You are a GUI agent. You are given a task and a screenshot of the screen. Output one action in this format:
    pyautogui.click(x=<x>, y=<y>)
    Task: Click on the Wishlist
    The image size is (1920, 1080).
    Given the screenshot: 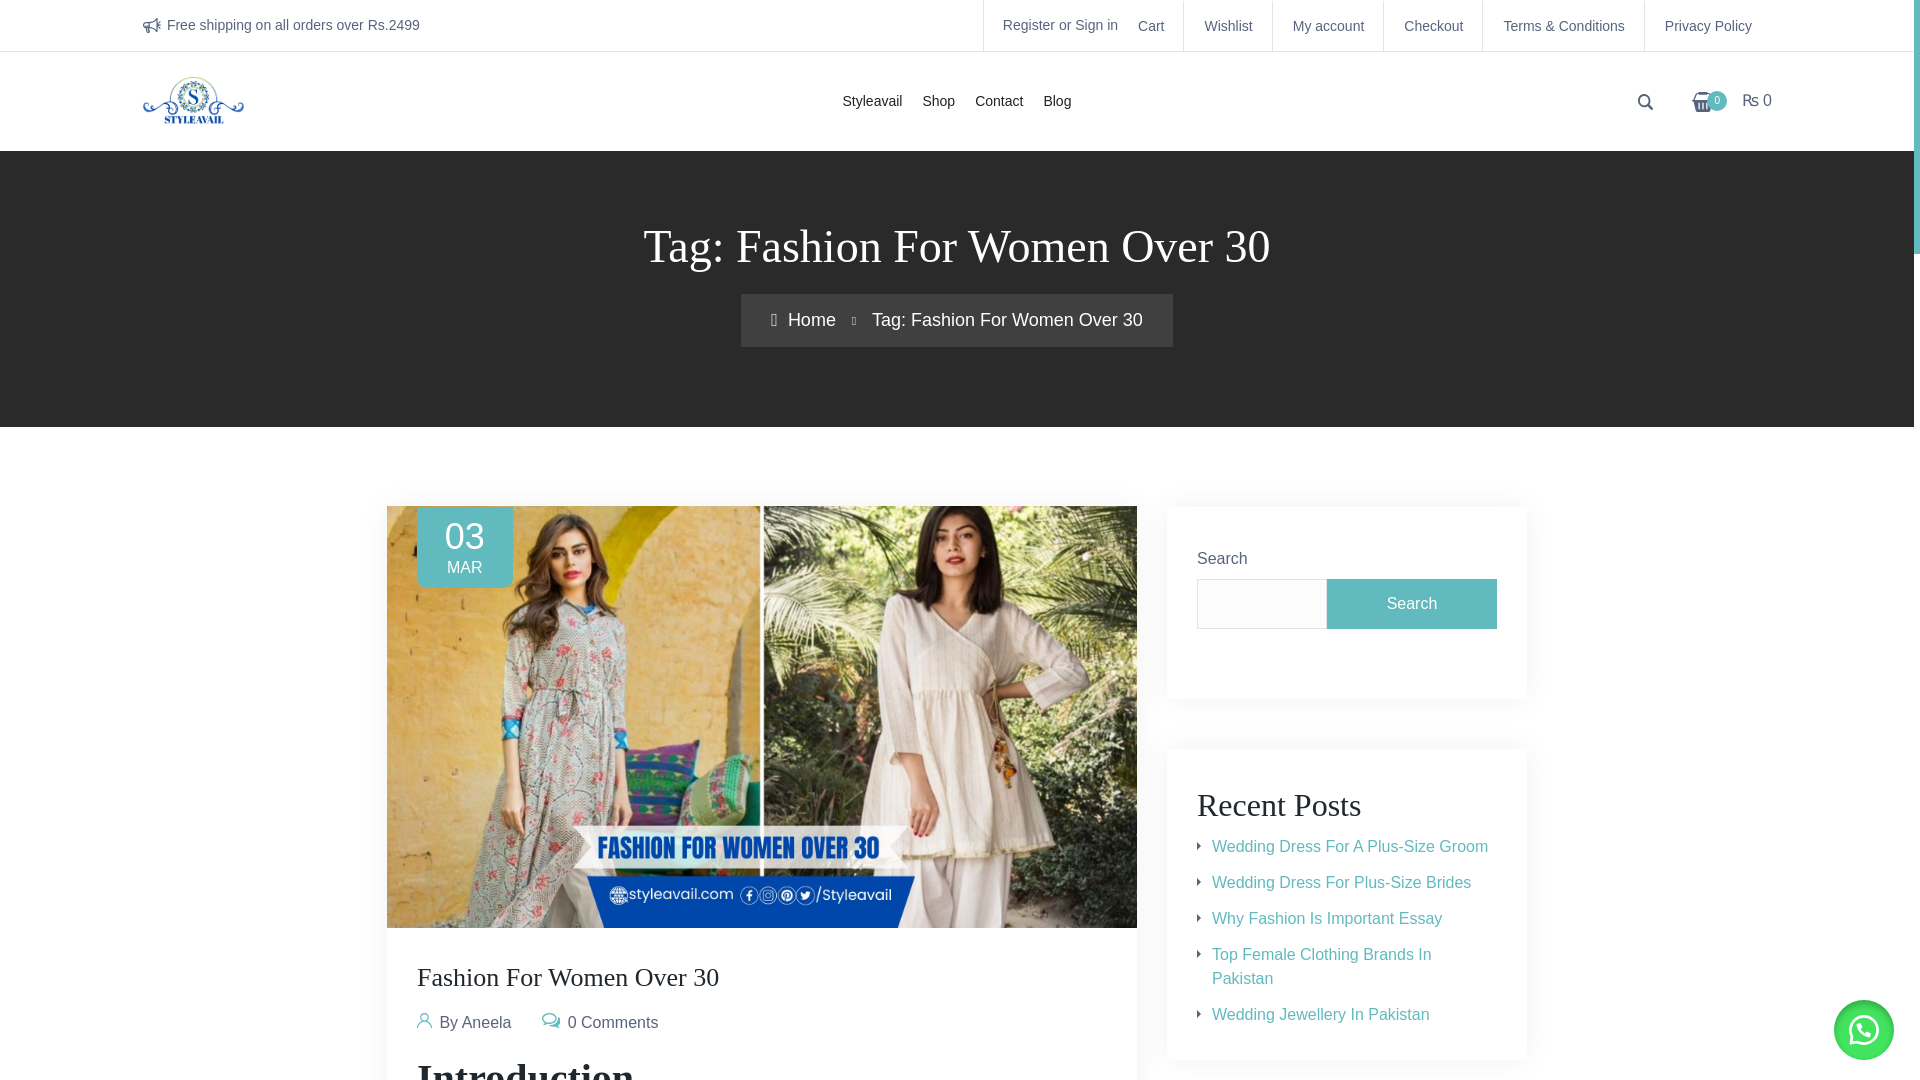 What is the action you would take?
    pyautogui.click(x=1227, y=26)
    